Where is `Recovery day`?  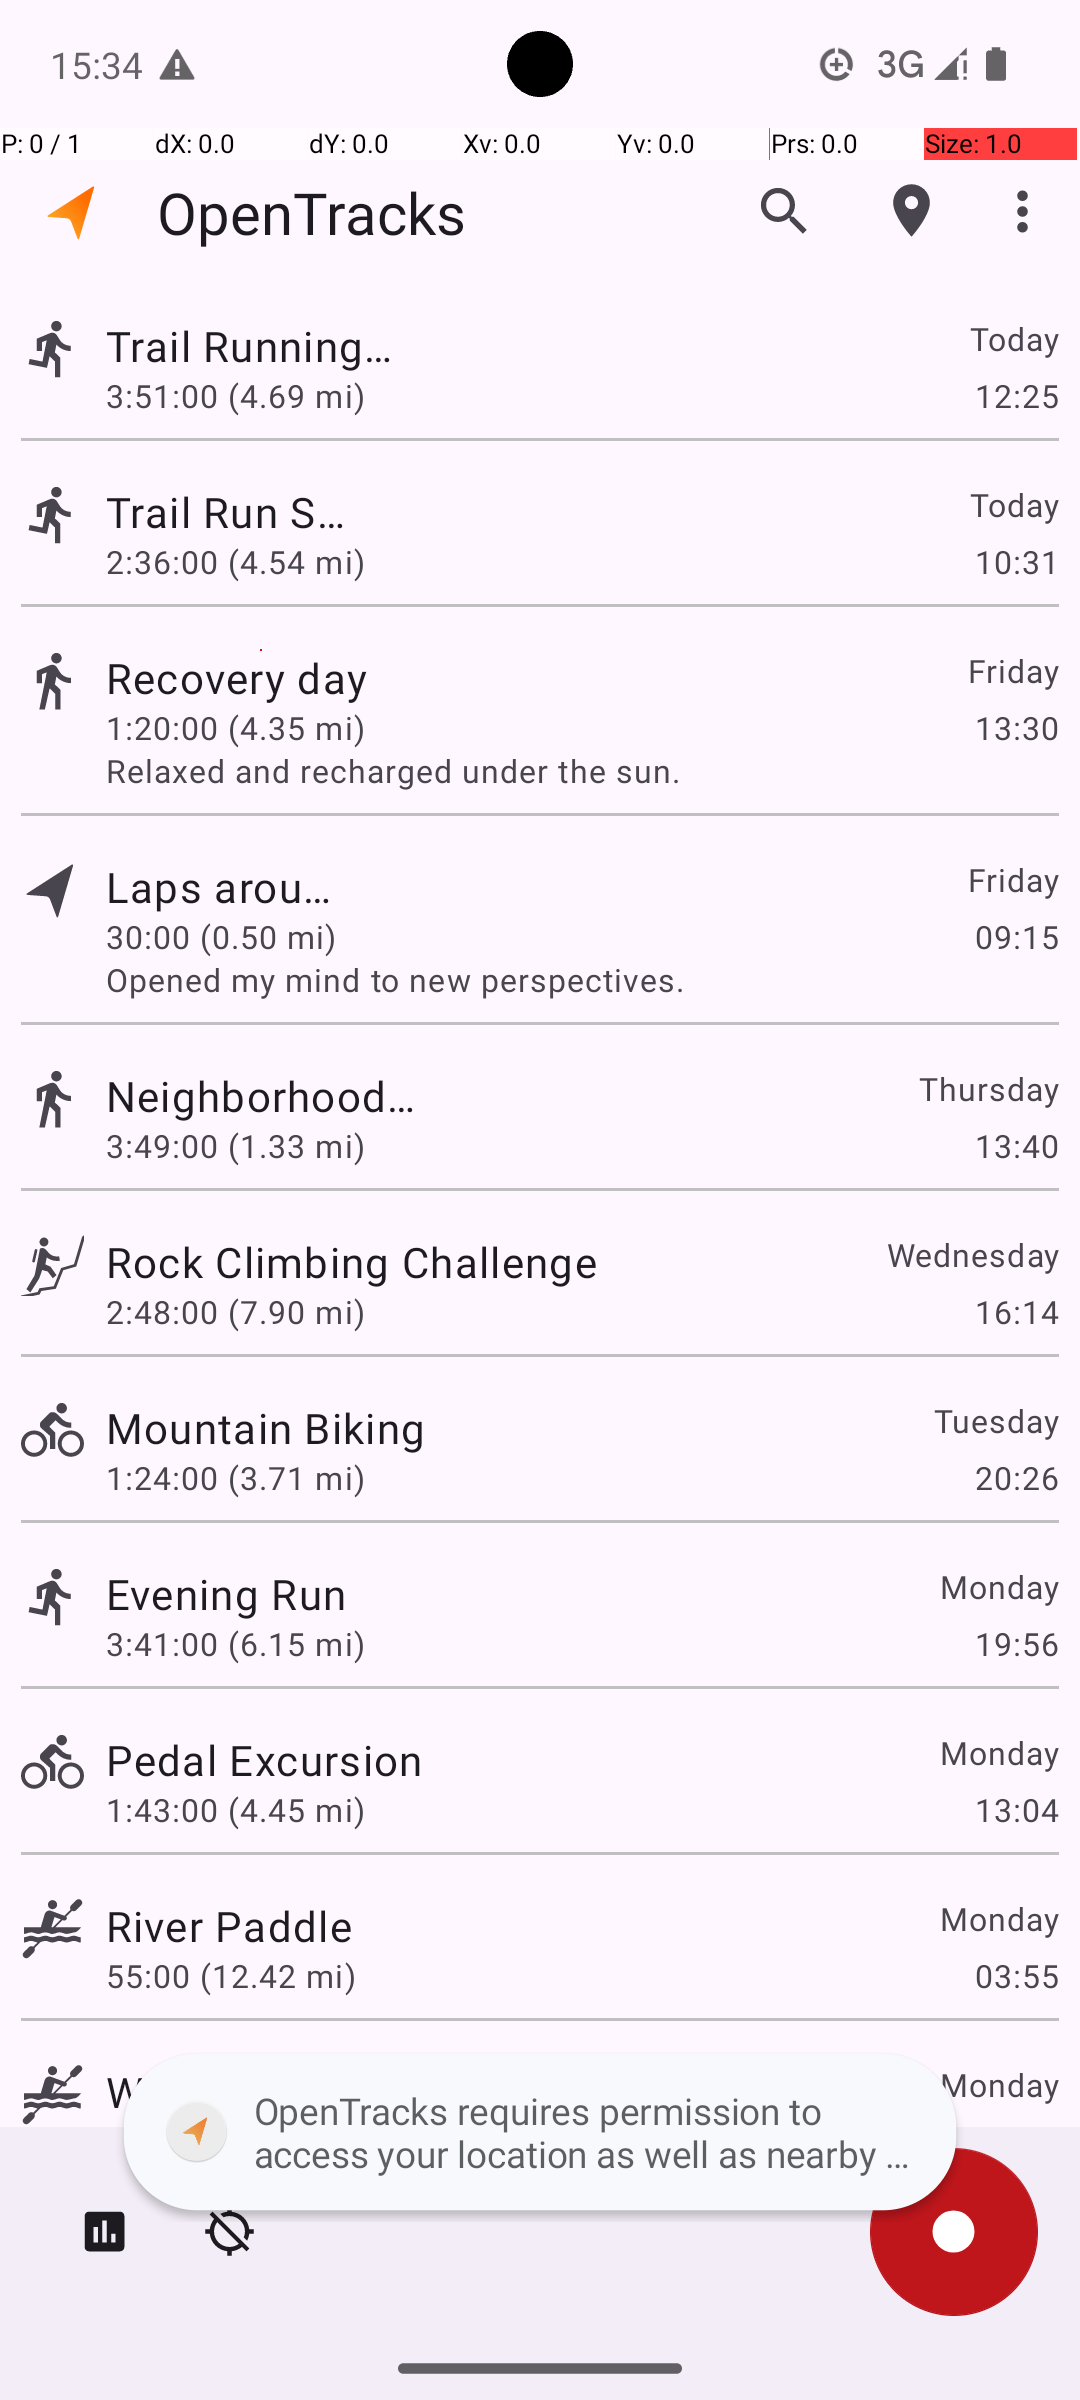
Recovery day is located at coordinates (264, 678).